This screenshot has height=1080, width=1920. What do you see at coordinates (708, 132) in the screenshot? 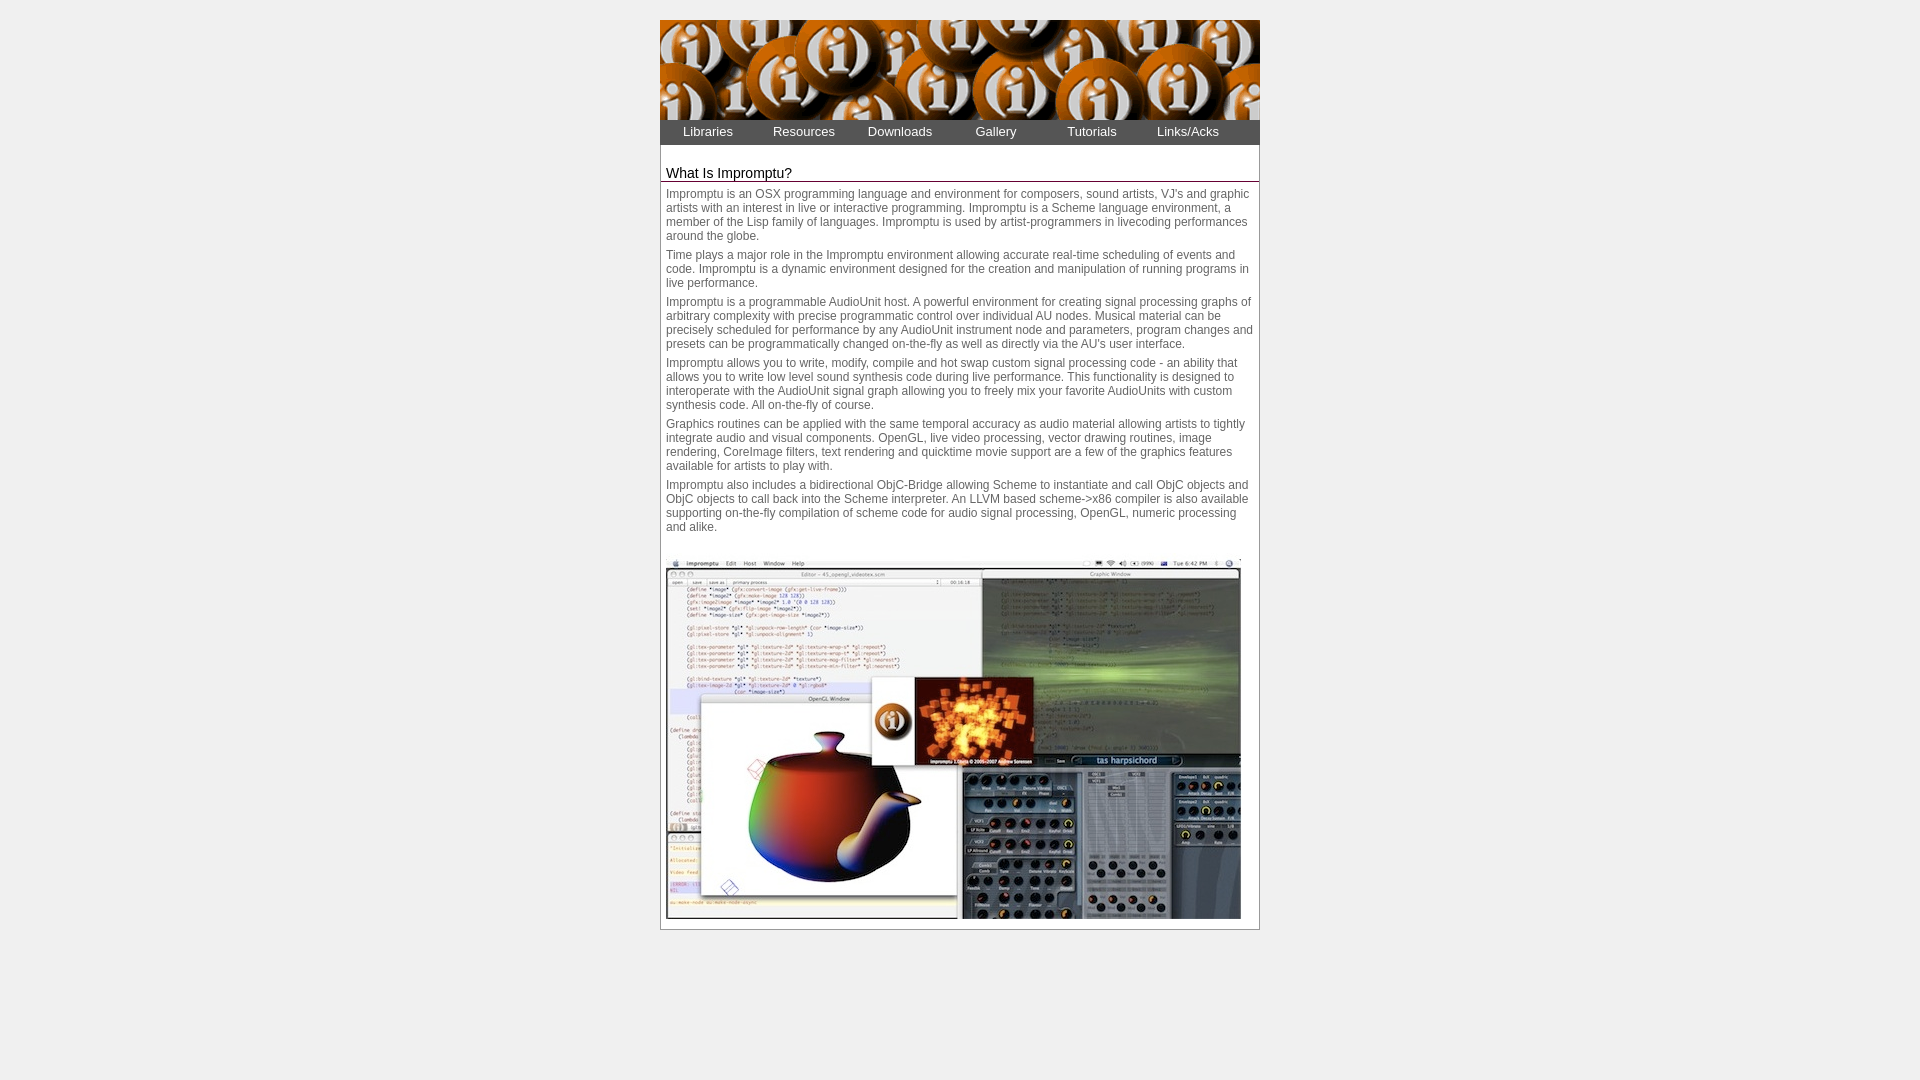
I see `Libraries` at bounding box center [708, 132].